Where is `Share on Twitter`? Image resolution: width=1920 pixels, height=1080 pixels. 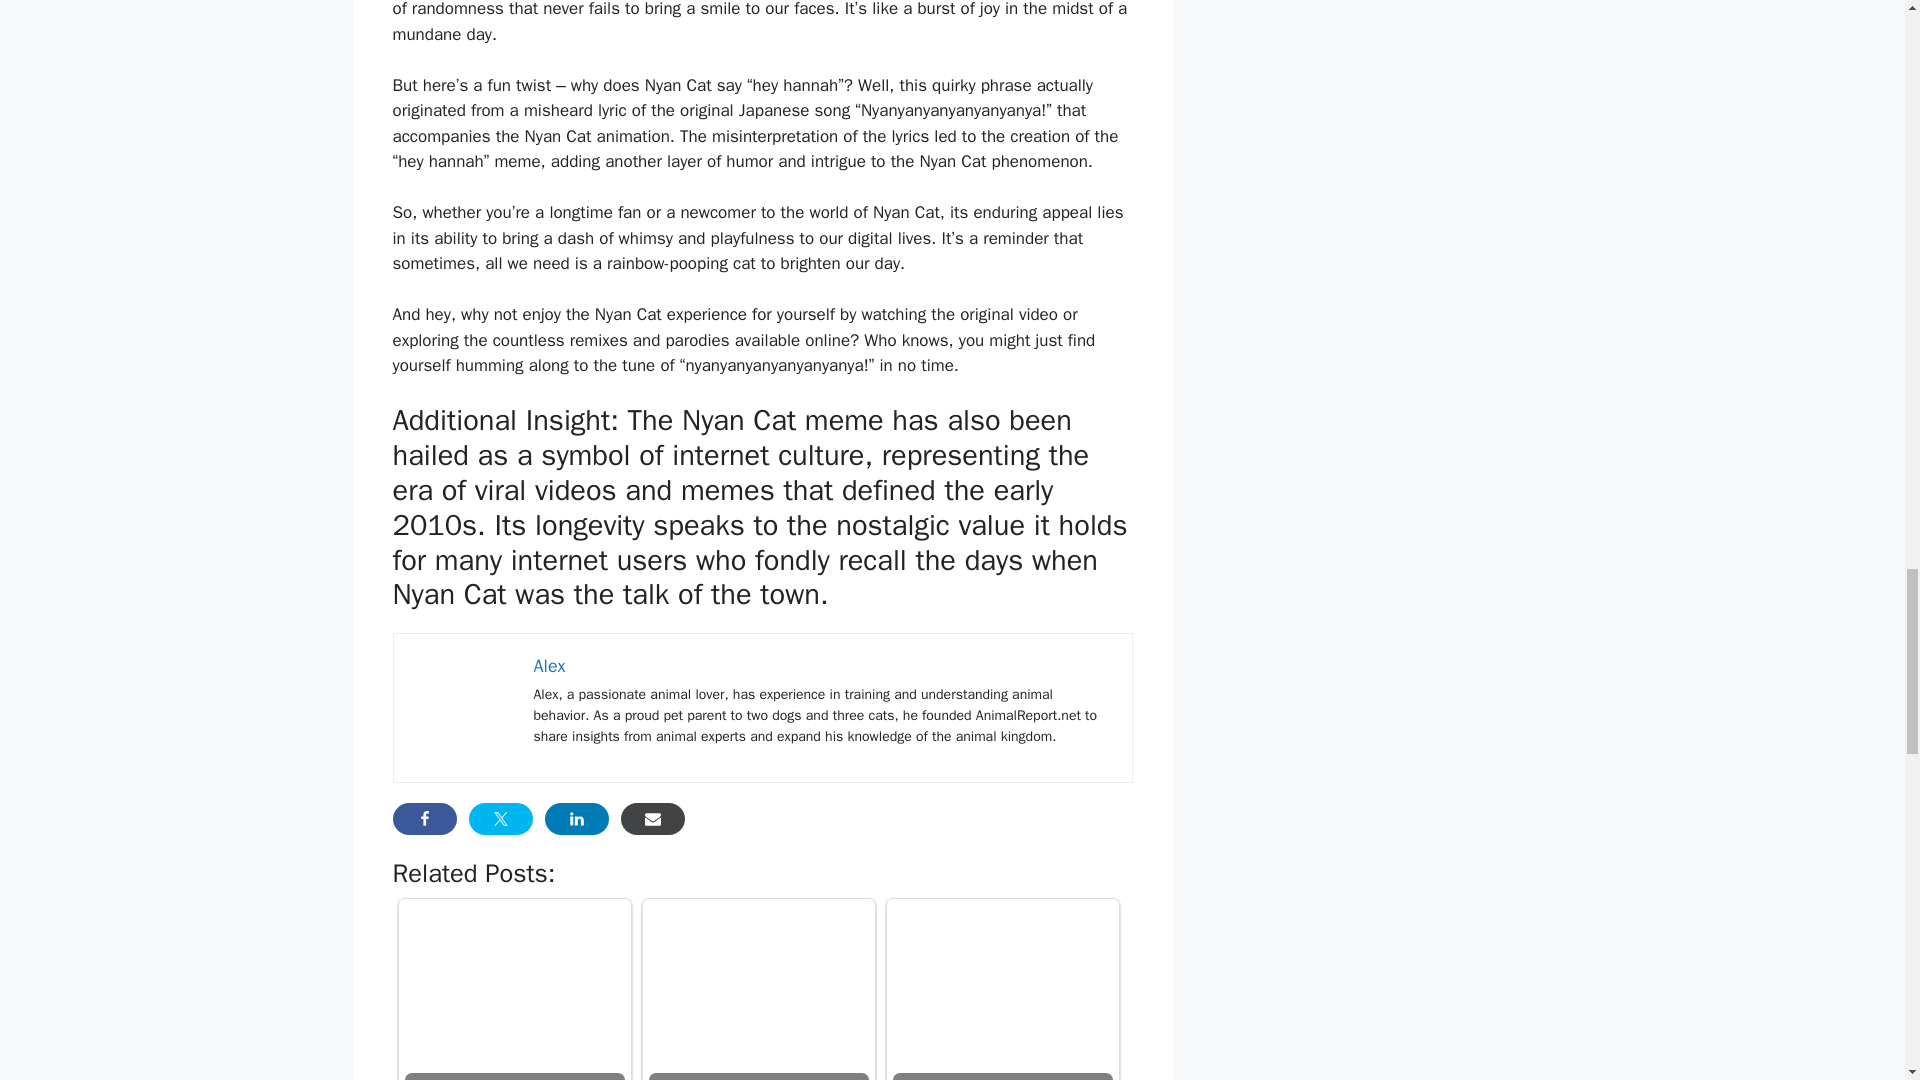
Share on Twitter is located at coordinates (500, 818).